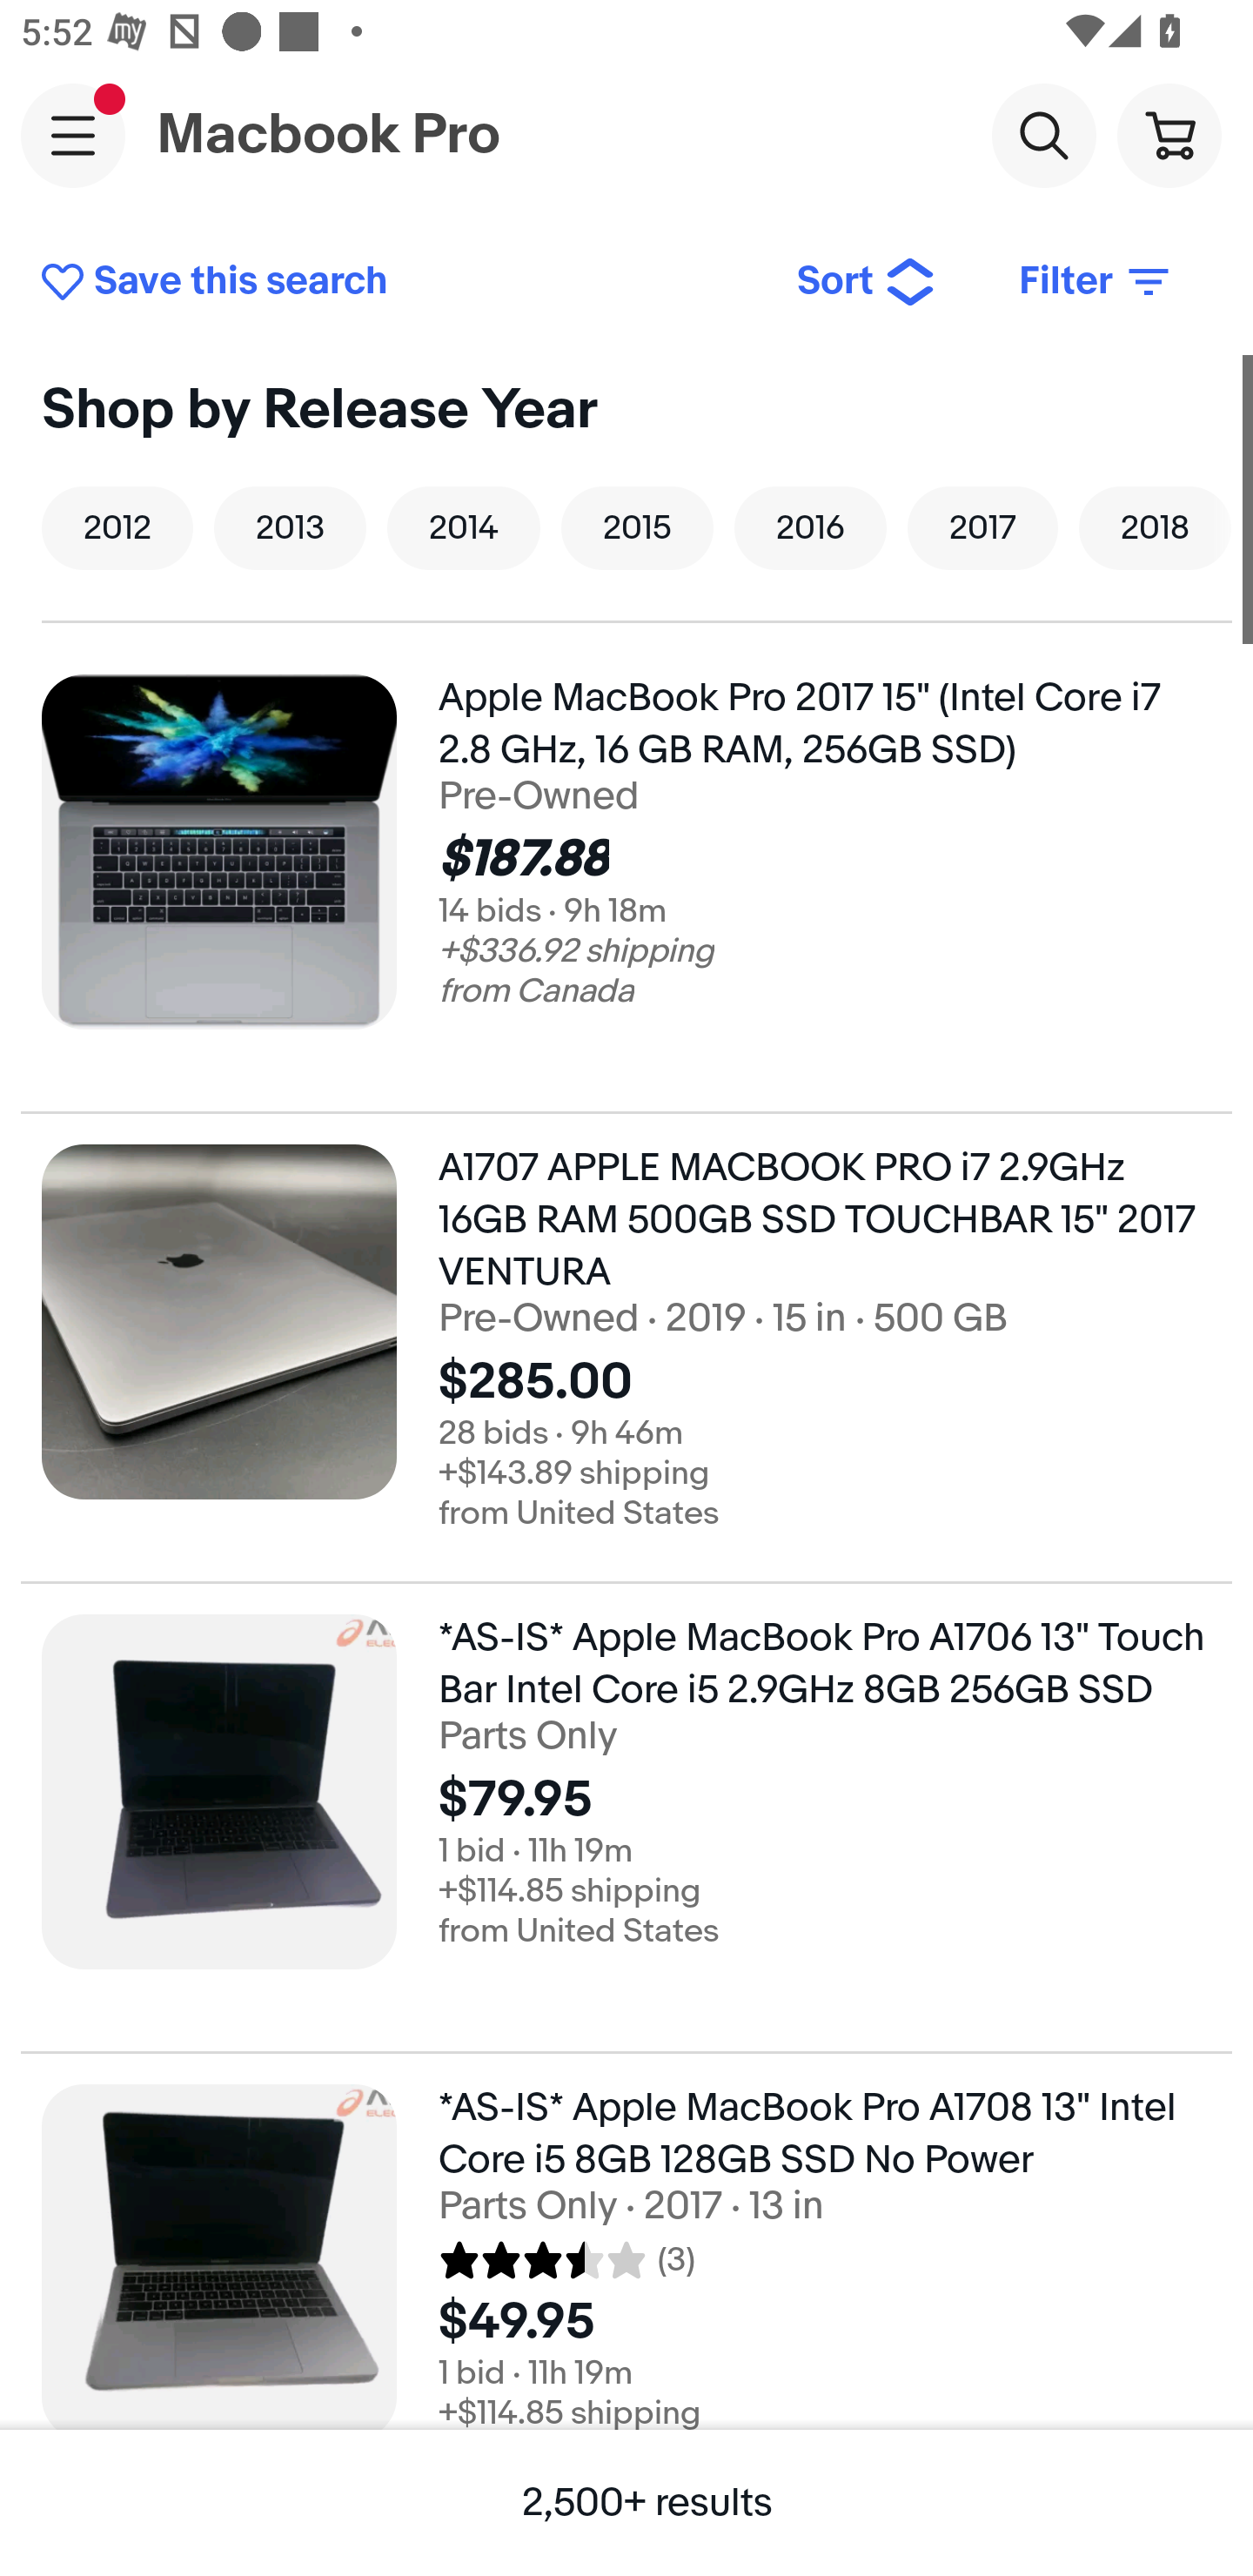 This screenshot has width=1253, height=2576. What do you see at coordinates (867, 282) in the screenshot?
I see `Sort` at bounding box center [867, 282].